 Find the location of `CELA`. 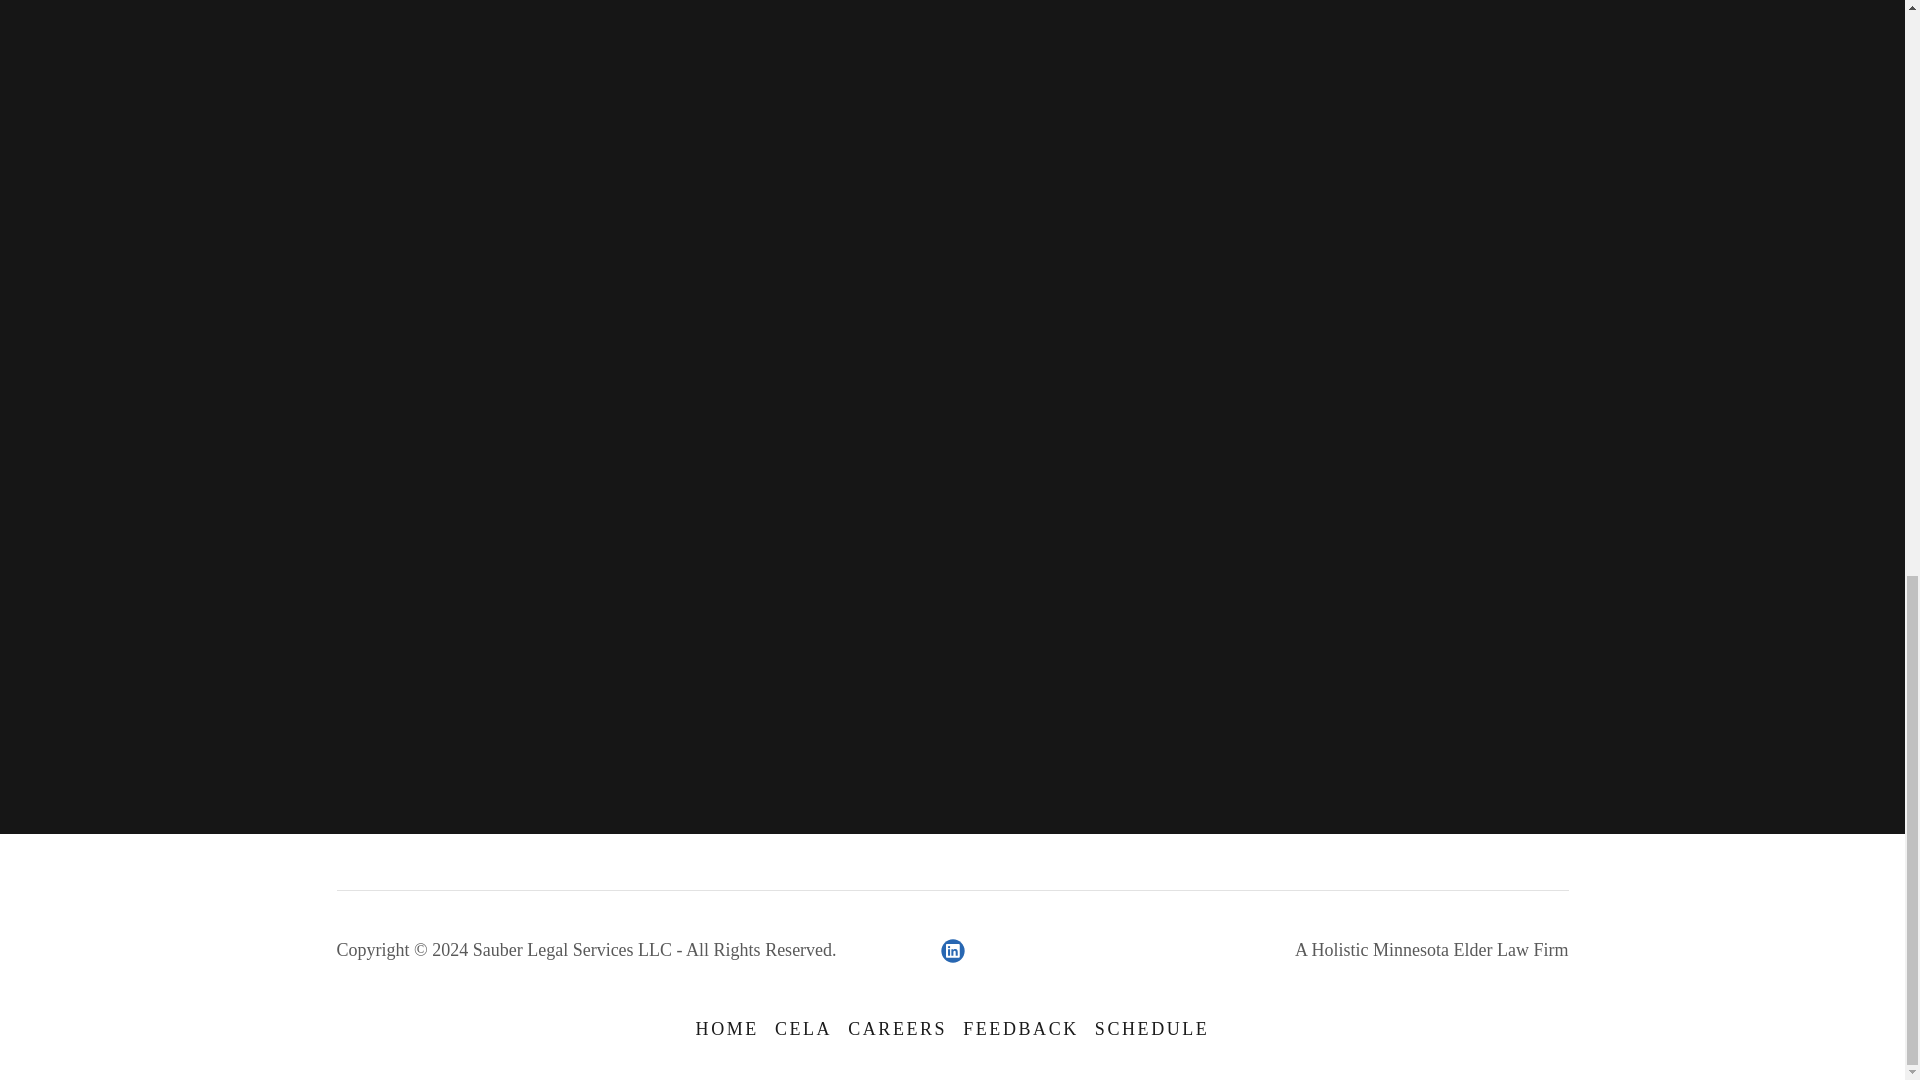

CELA is located at coordinates (803, 1028).